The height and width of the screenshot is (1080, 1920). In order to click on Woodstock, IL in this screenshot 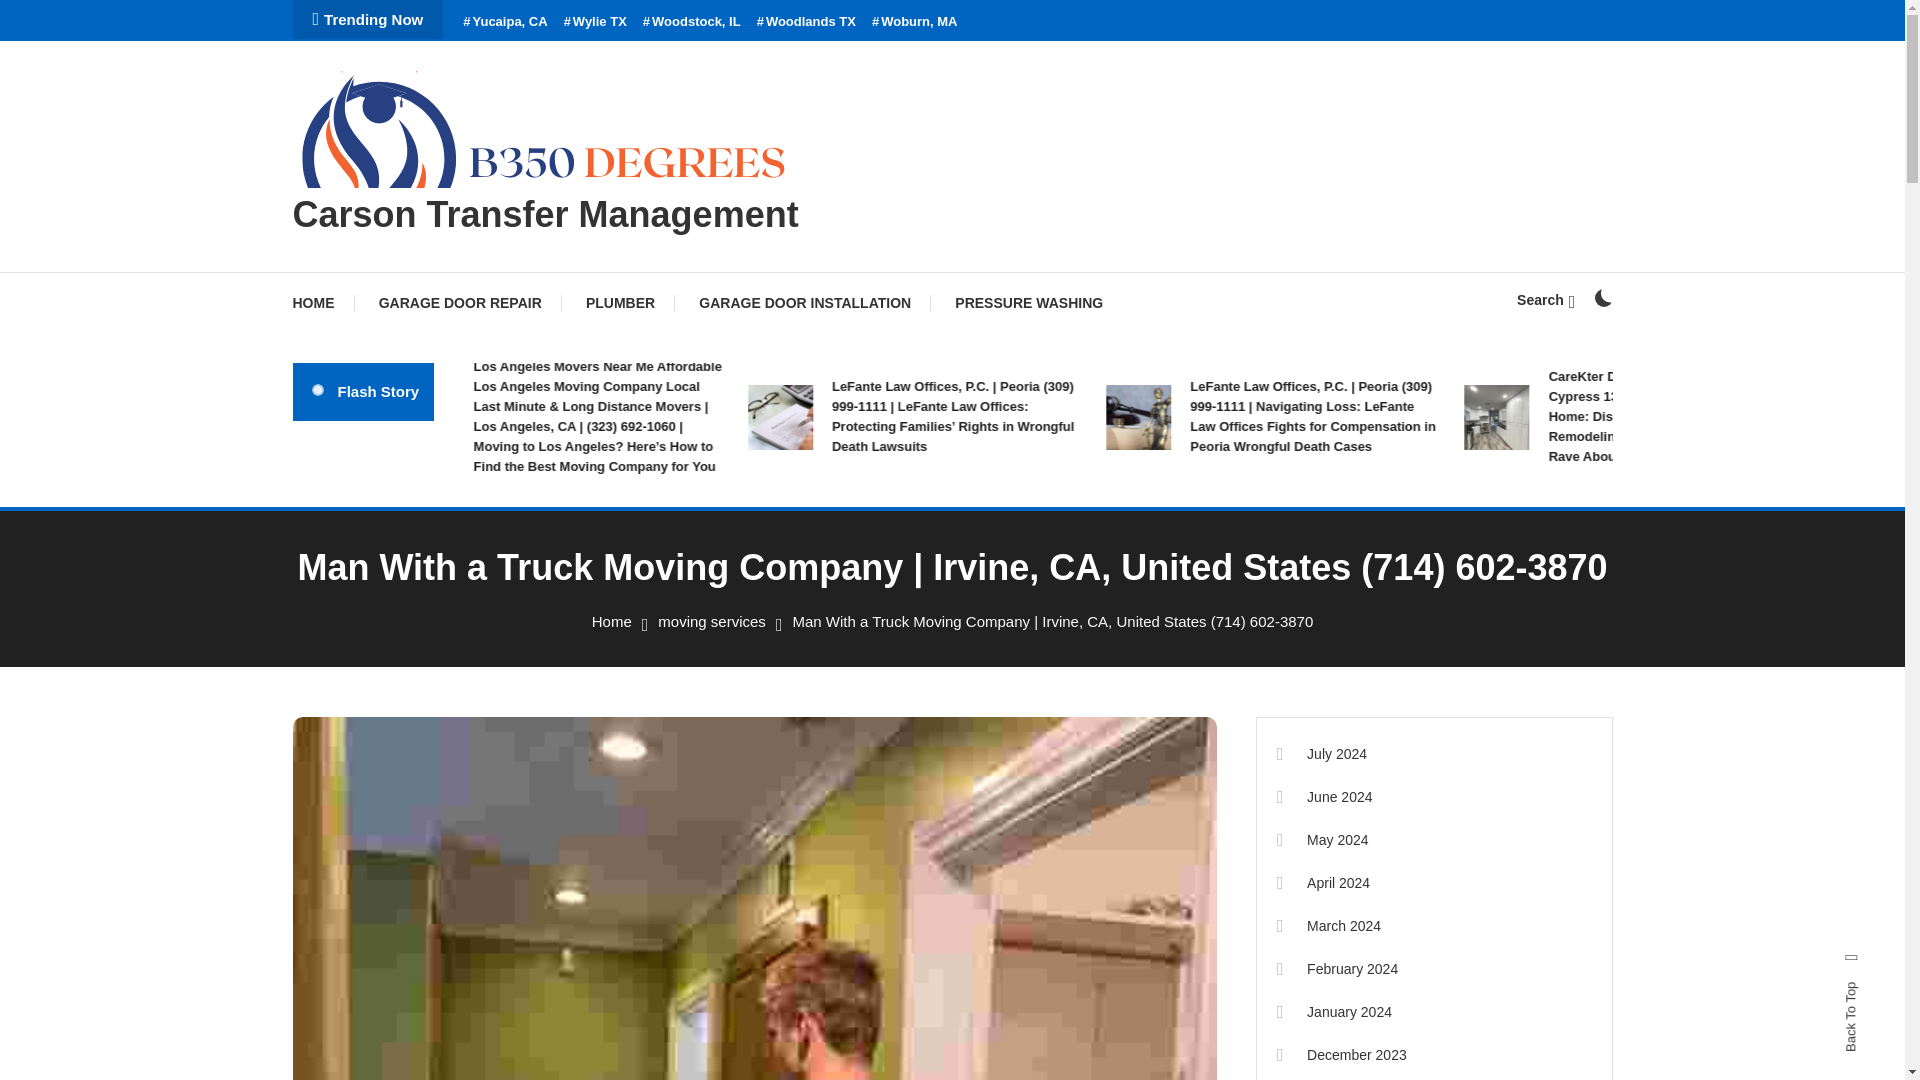, I will do `click(692, 22)`.